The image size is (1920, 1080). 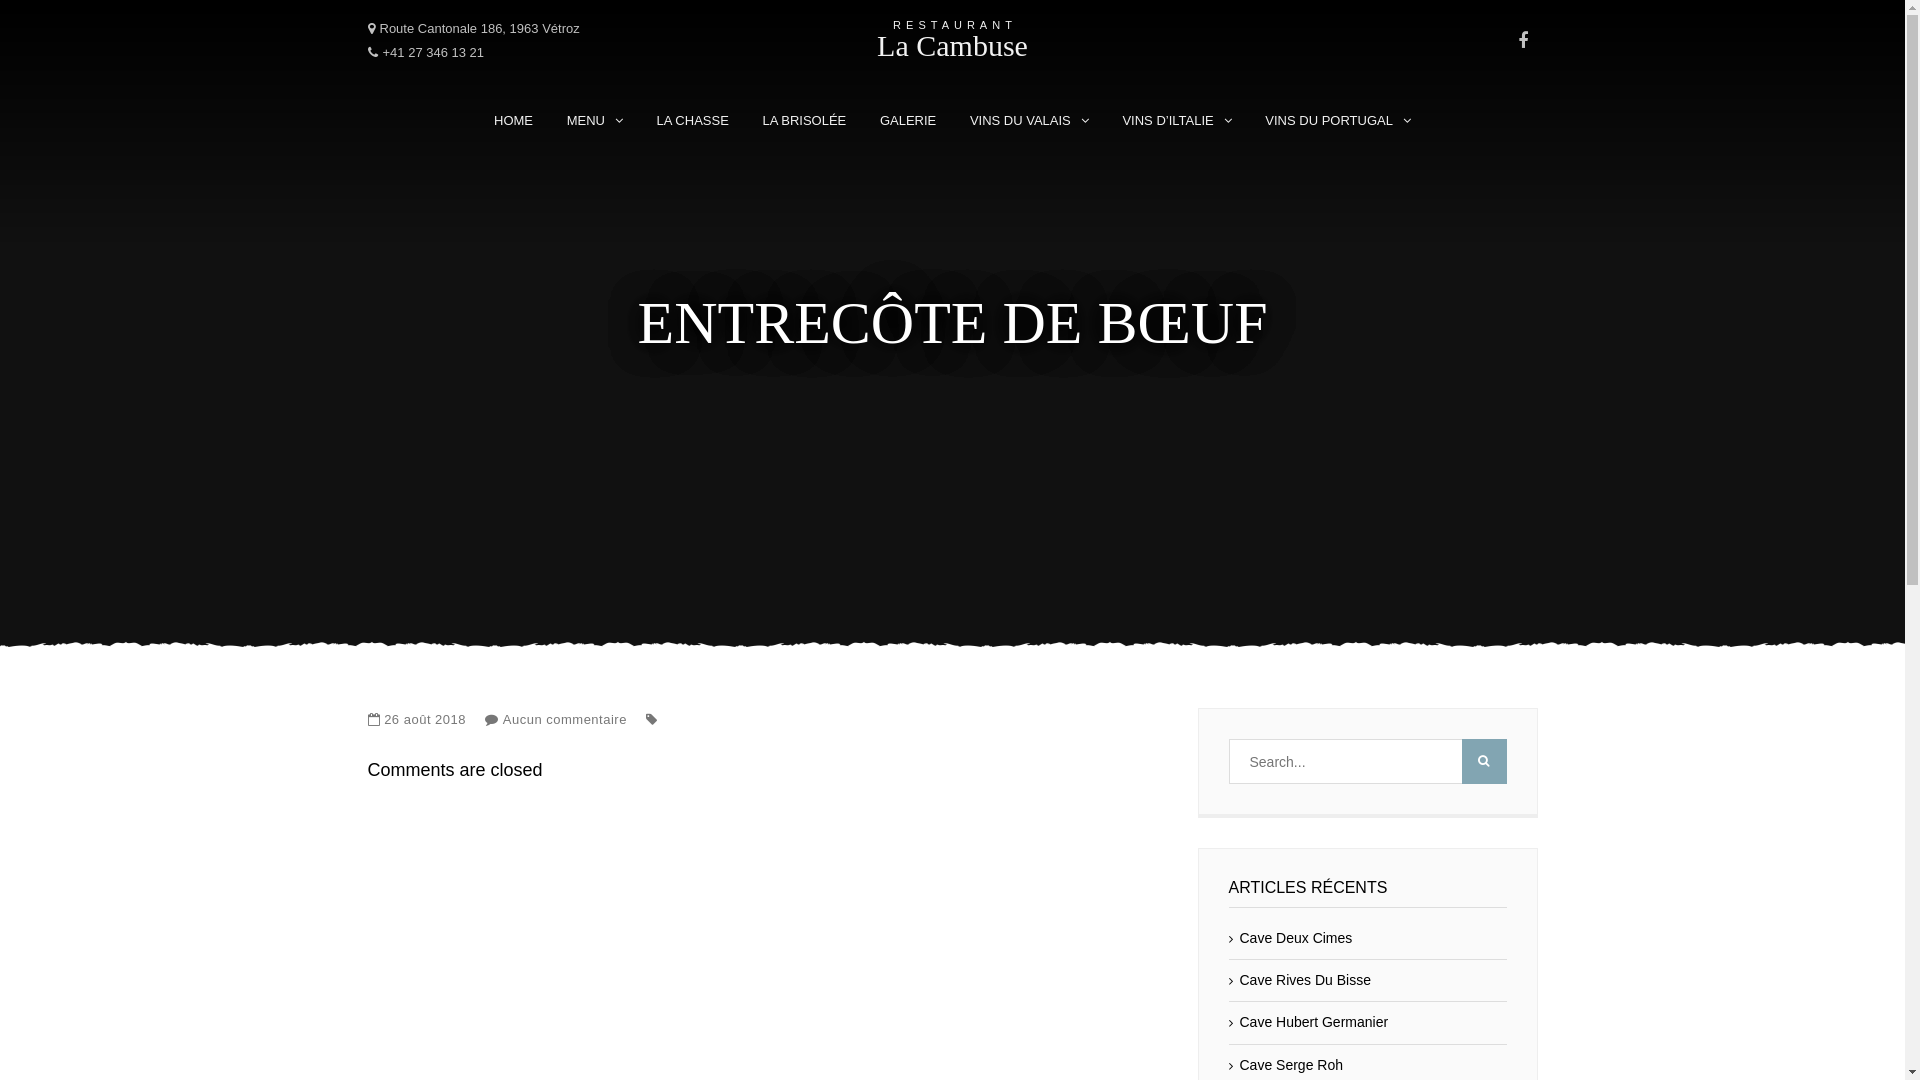 I want to click on Aucun commentaire, so click(x=565, y=720).